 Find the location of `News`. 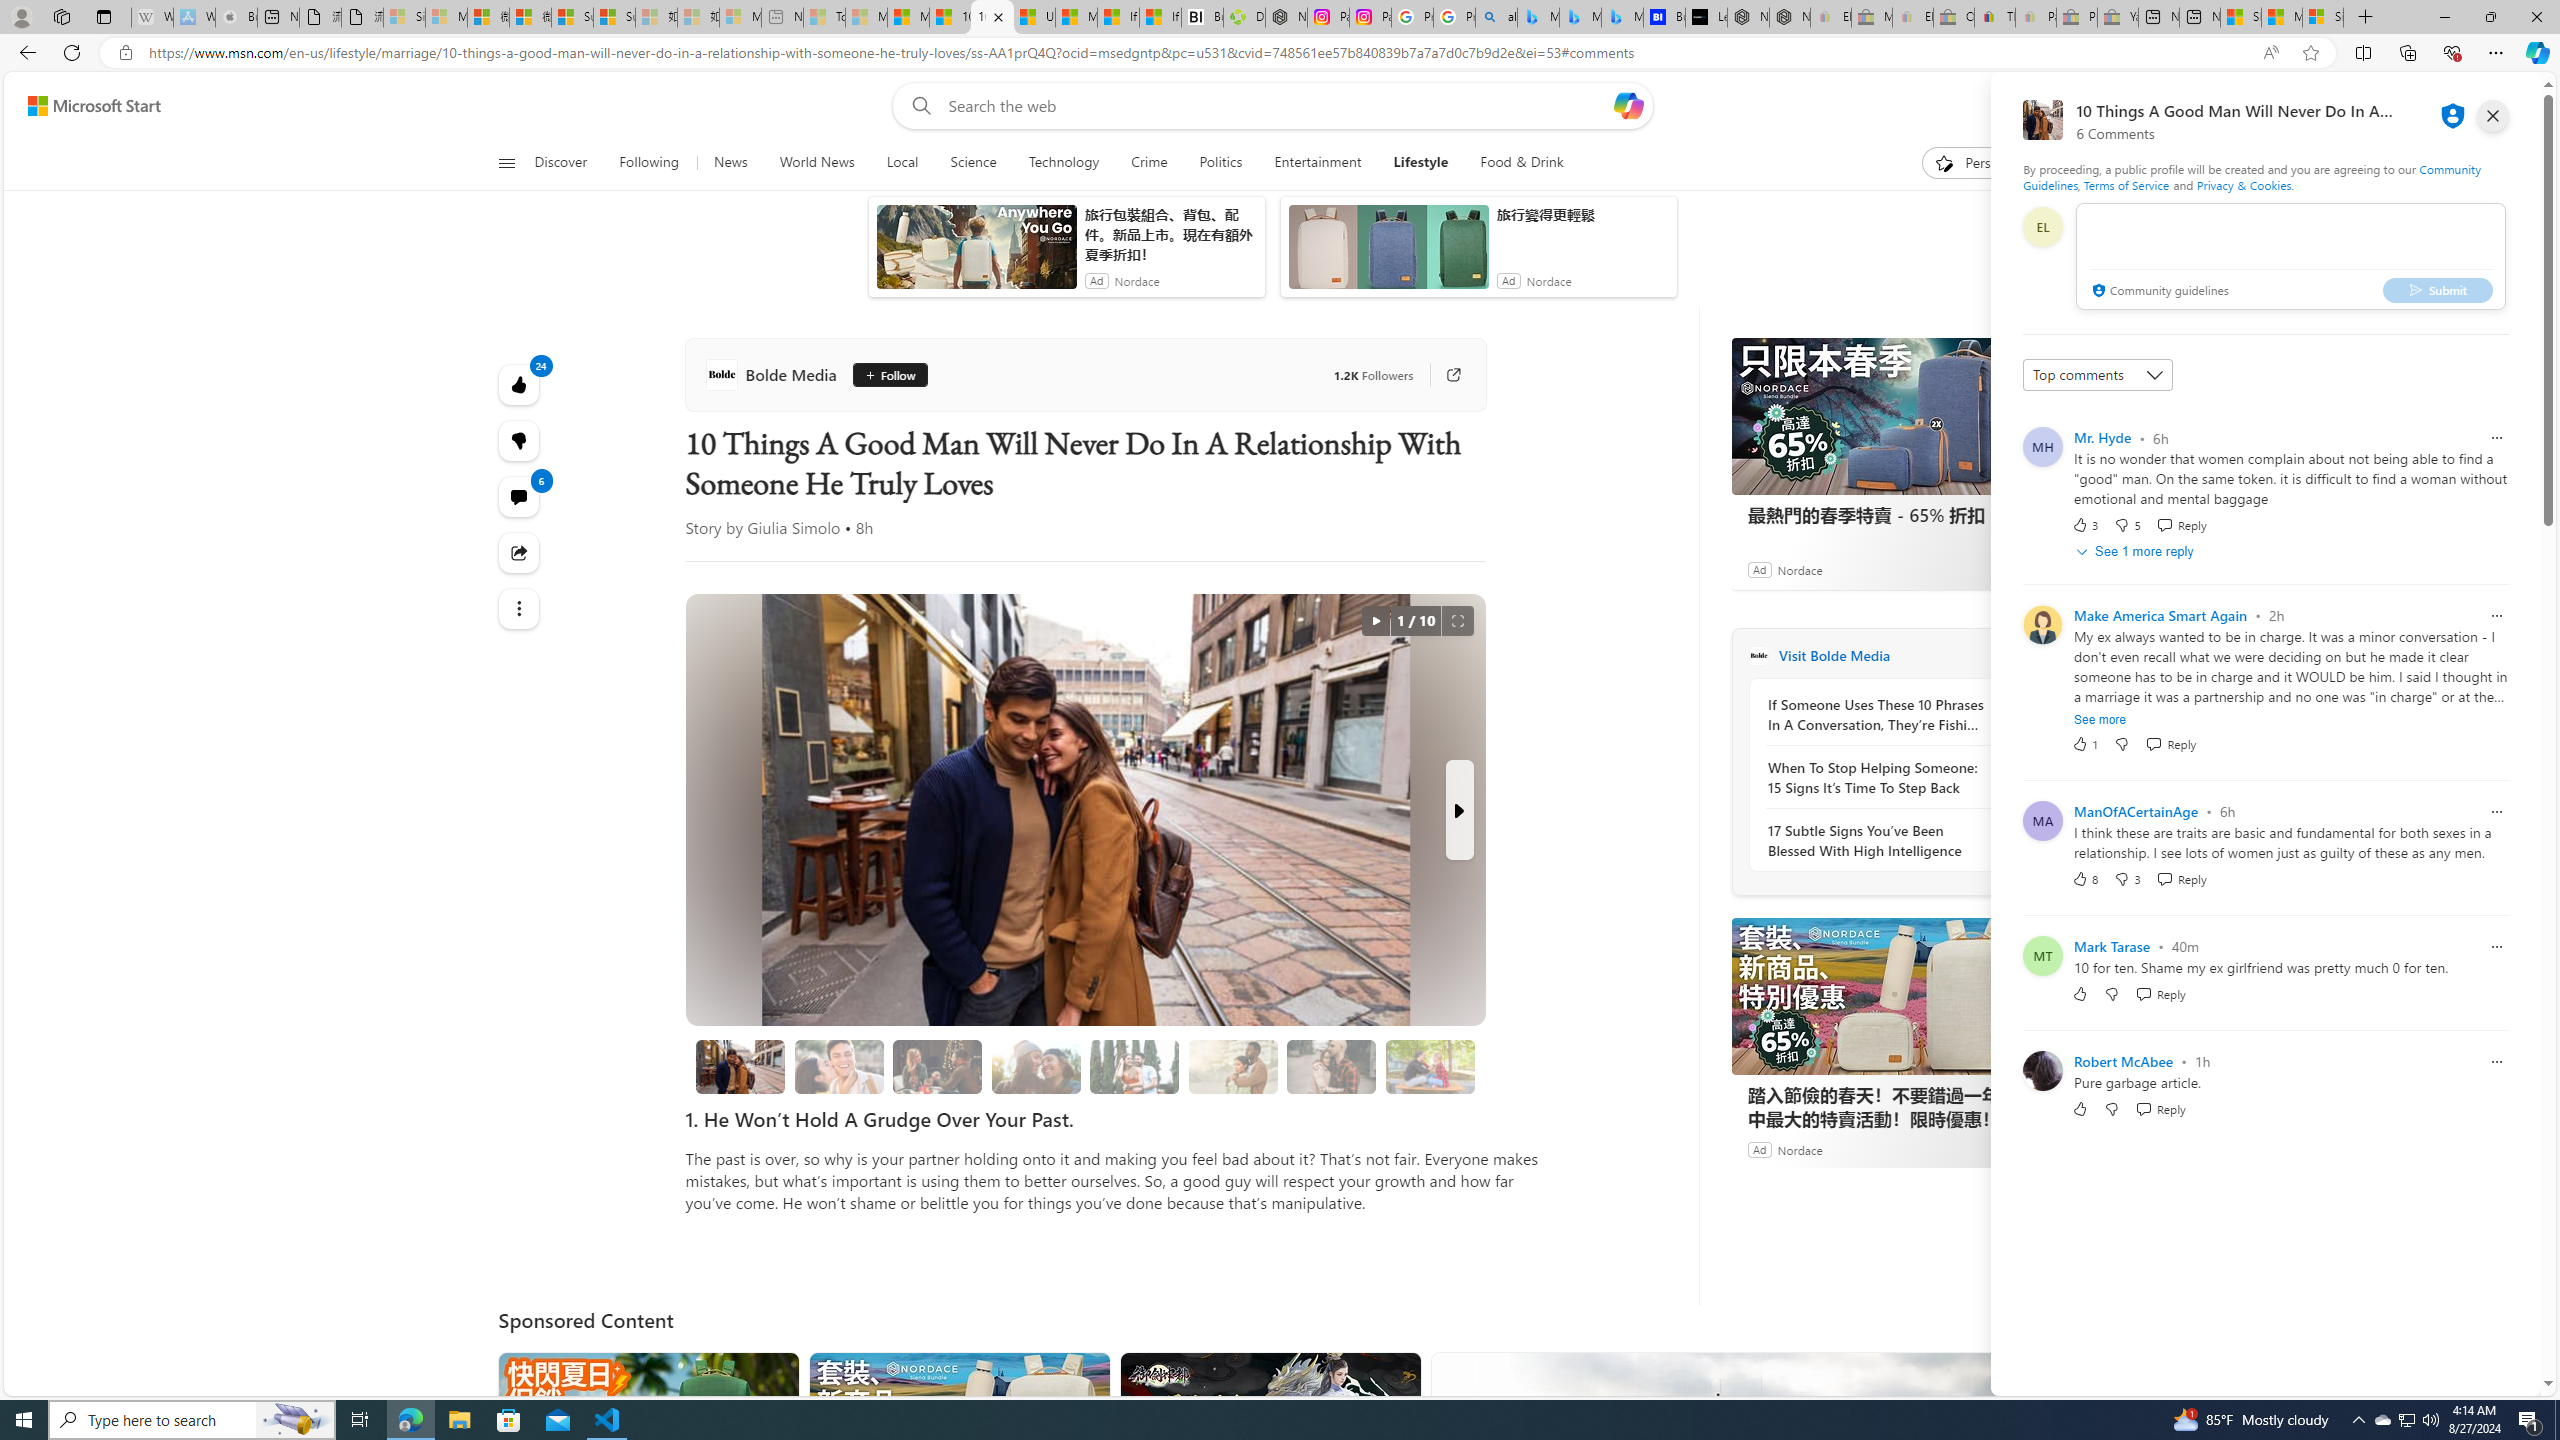

News is located at coordinates (730, 163).